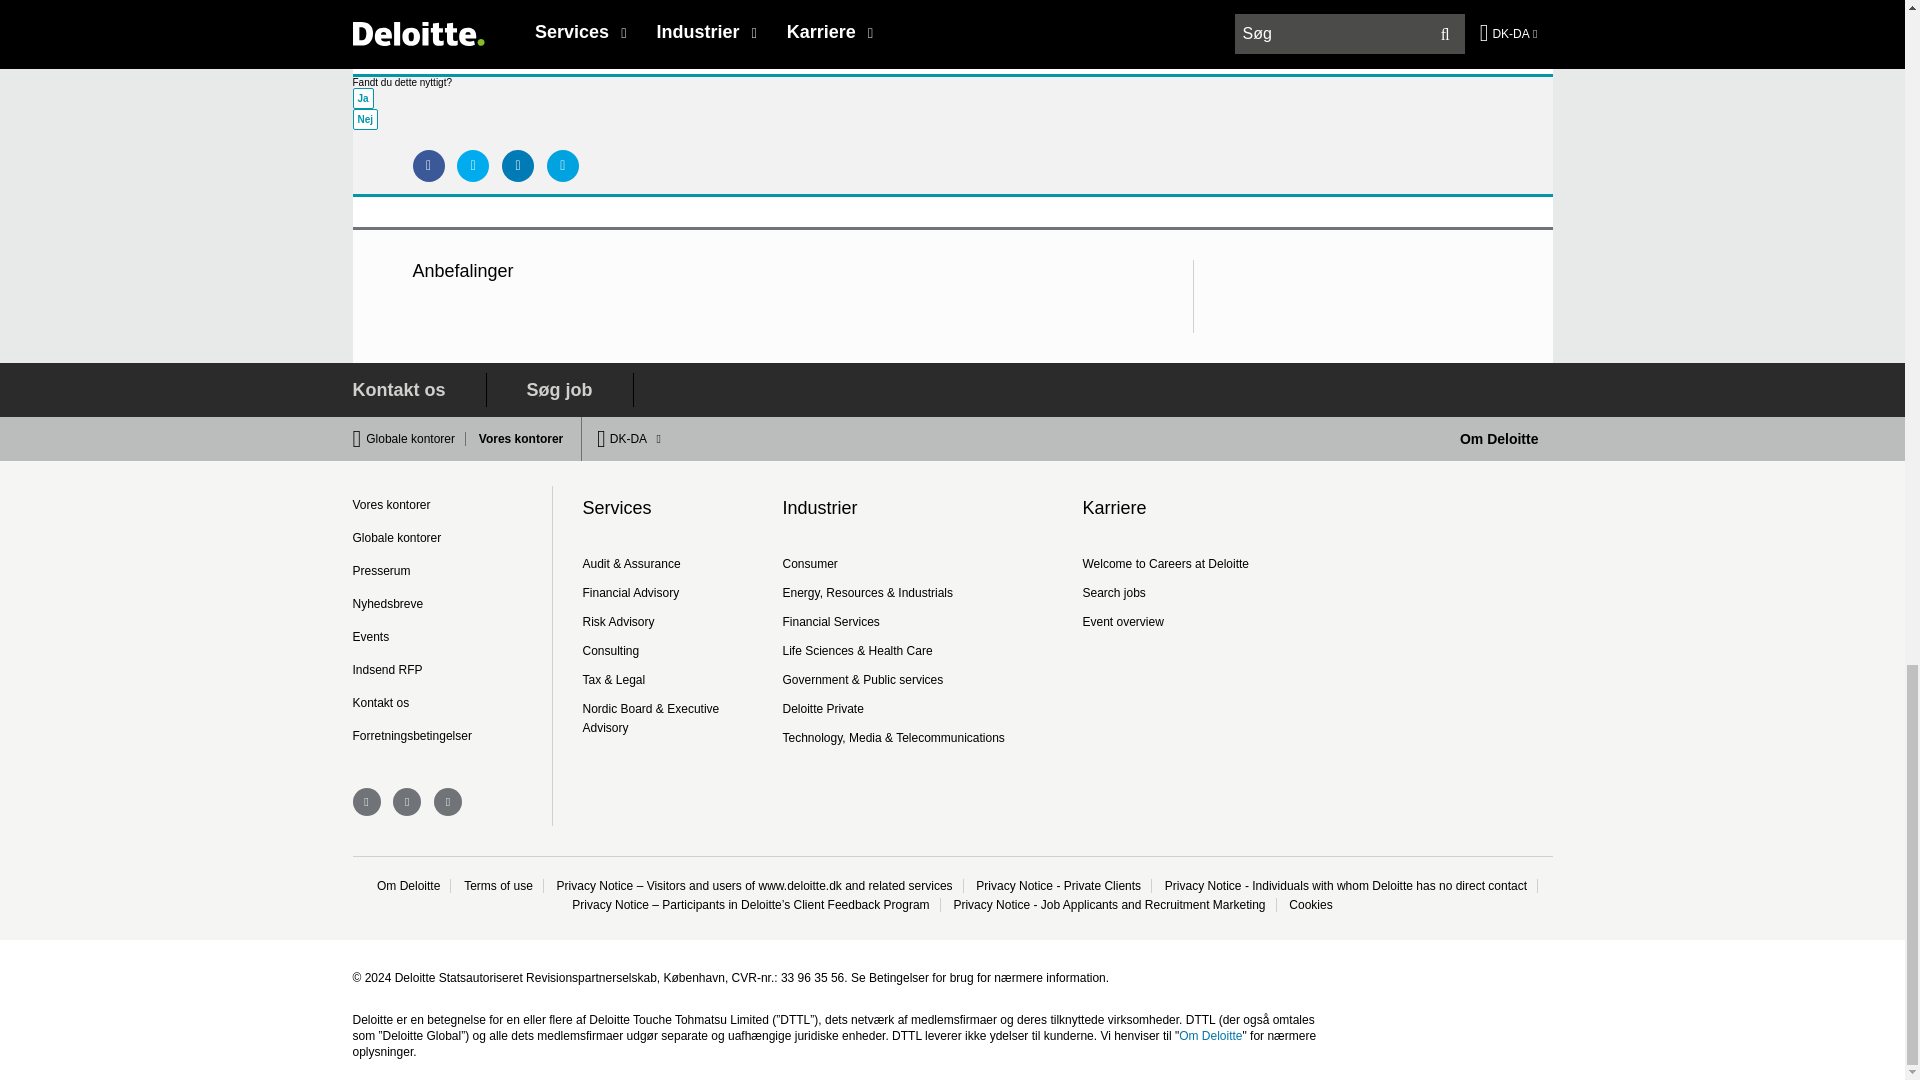  I want to click on linkedin, so click(366, 802).